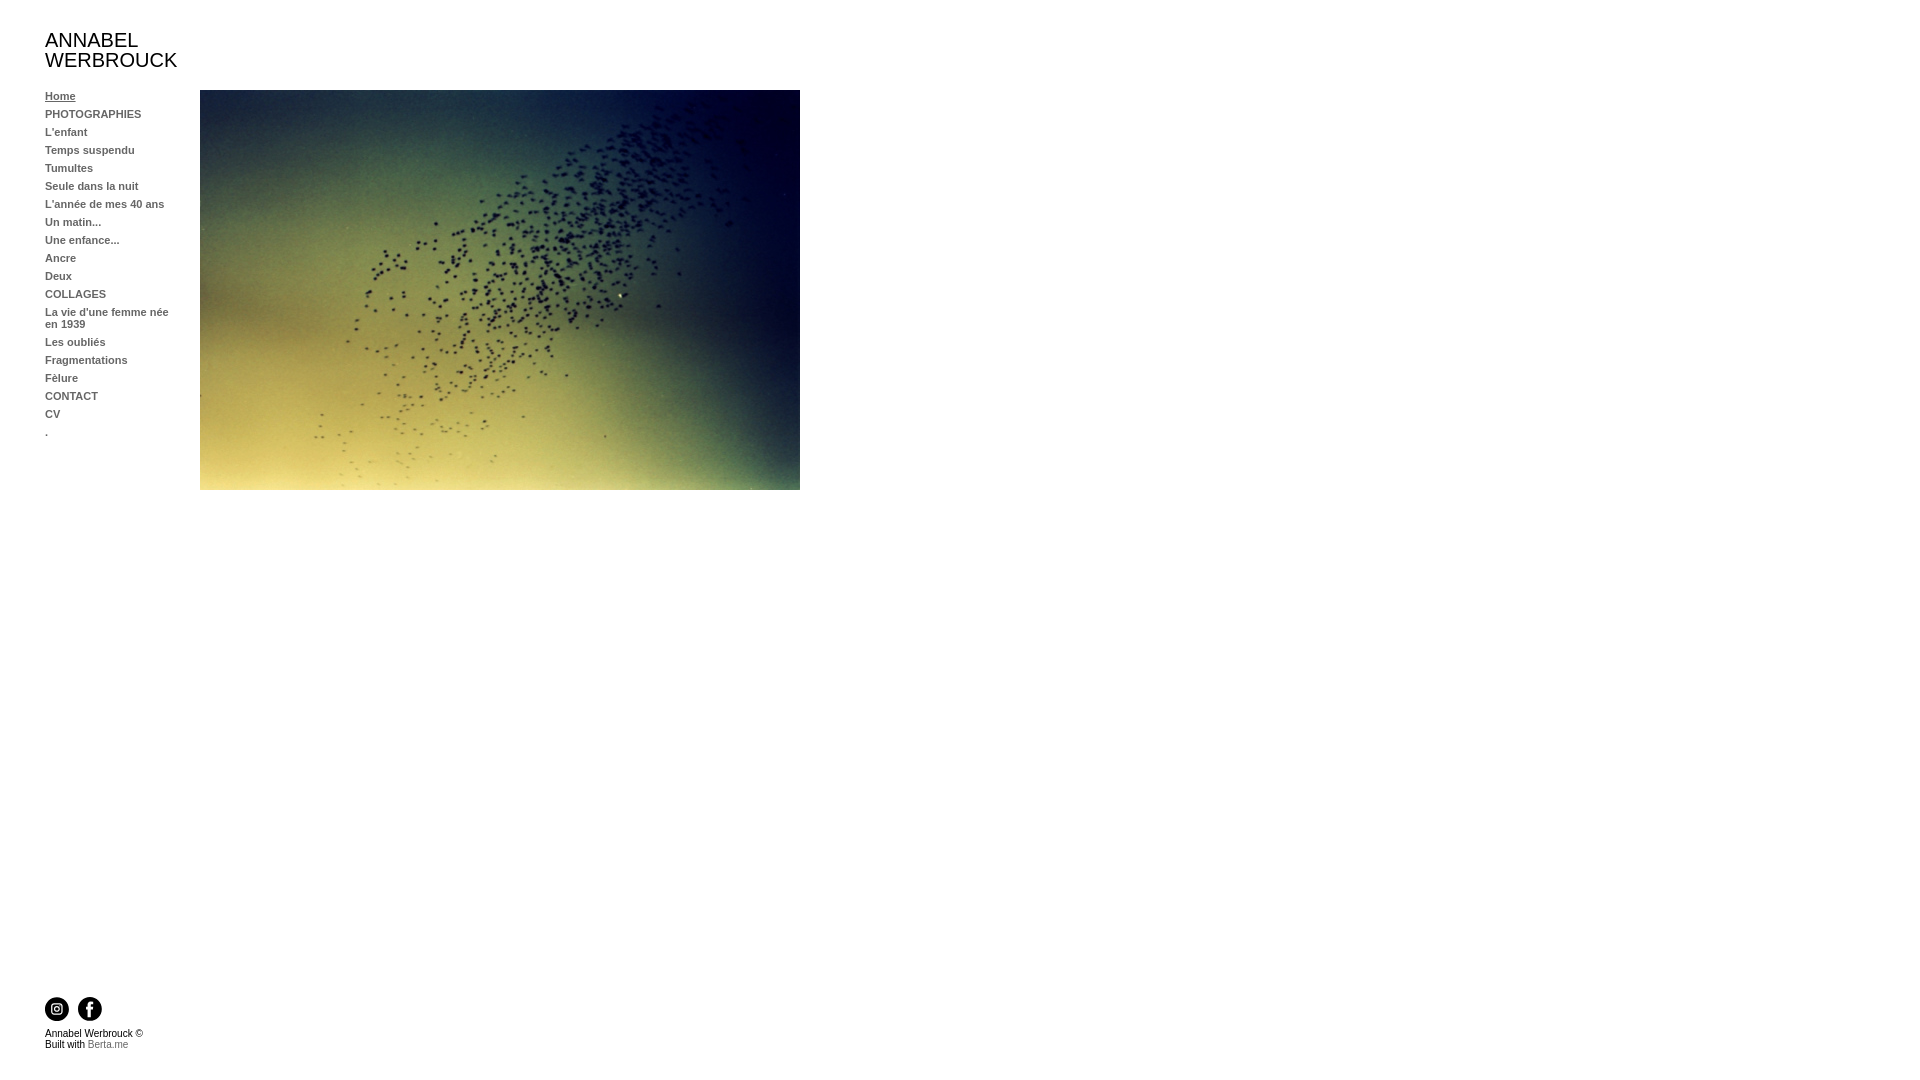 This screenshot has width=1920, height=1080. Describe the element at coordinates (60, 96) in the screenshot. I see `Home` at that location.